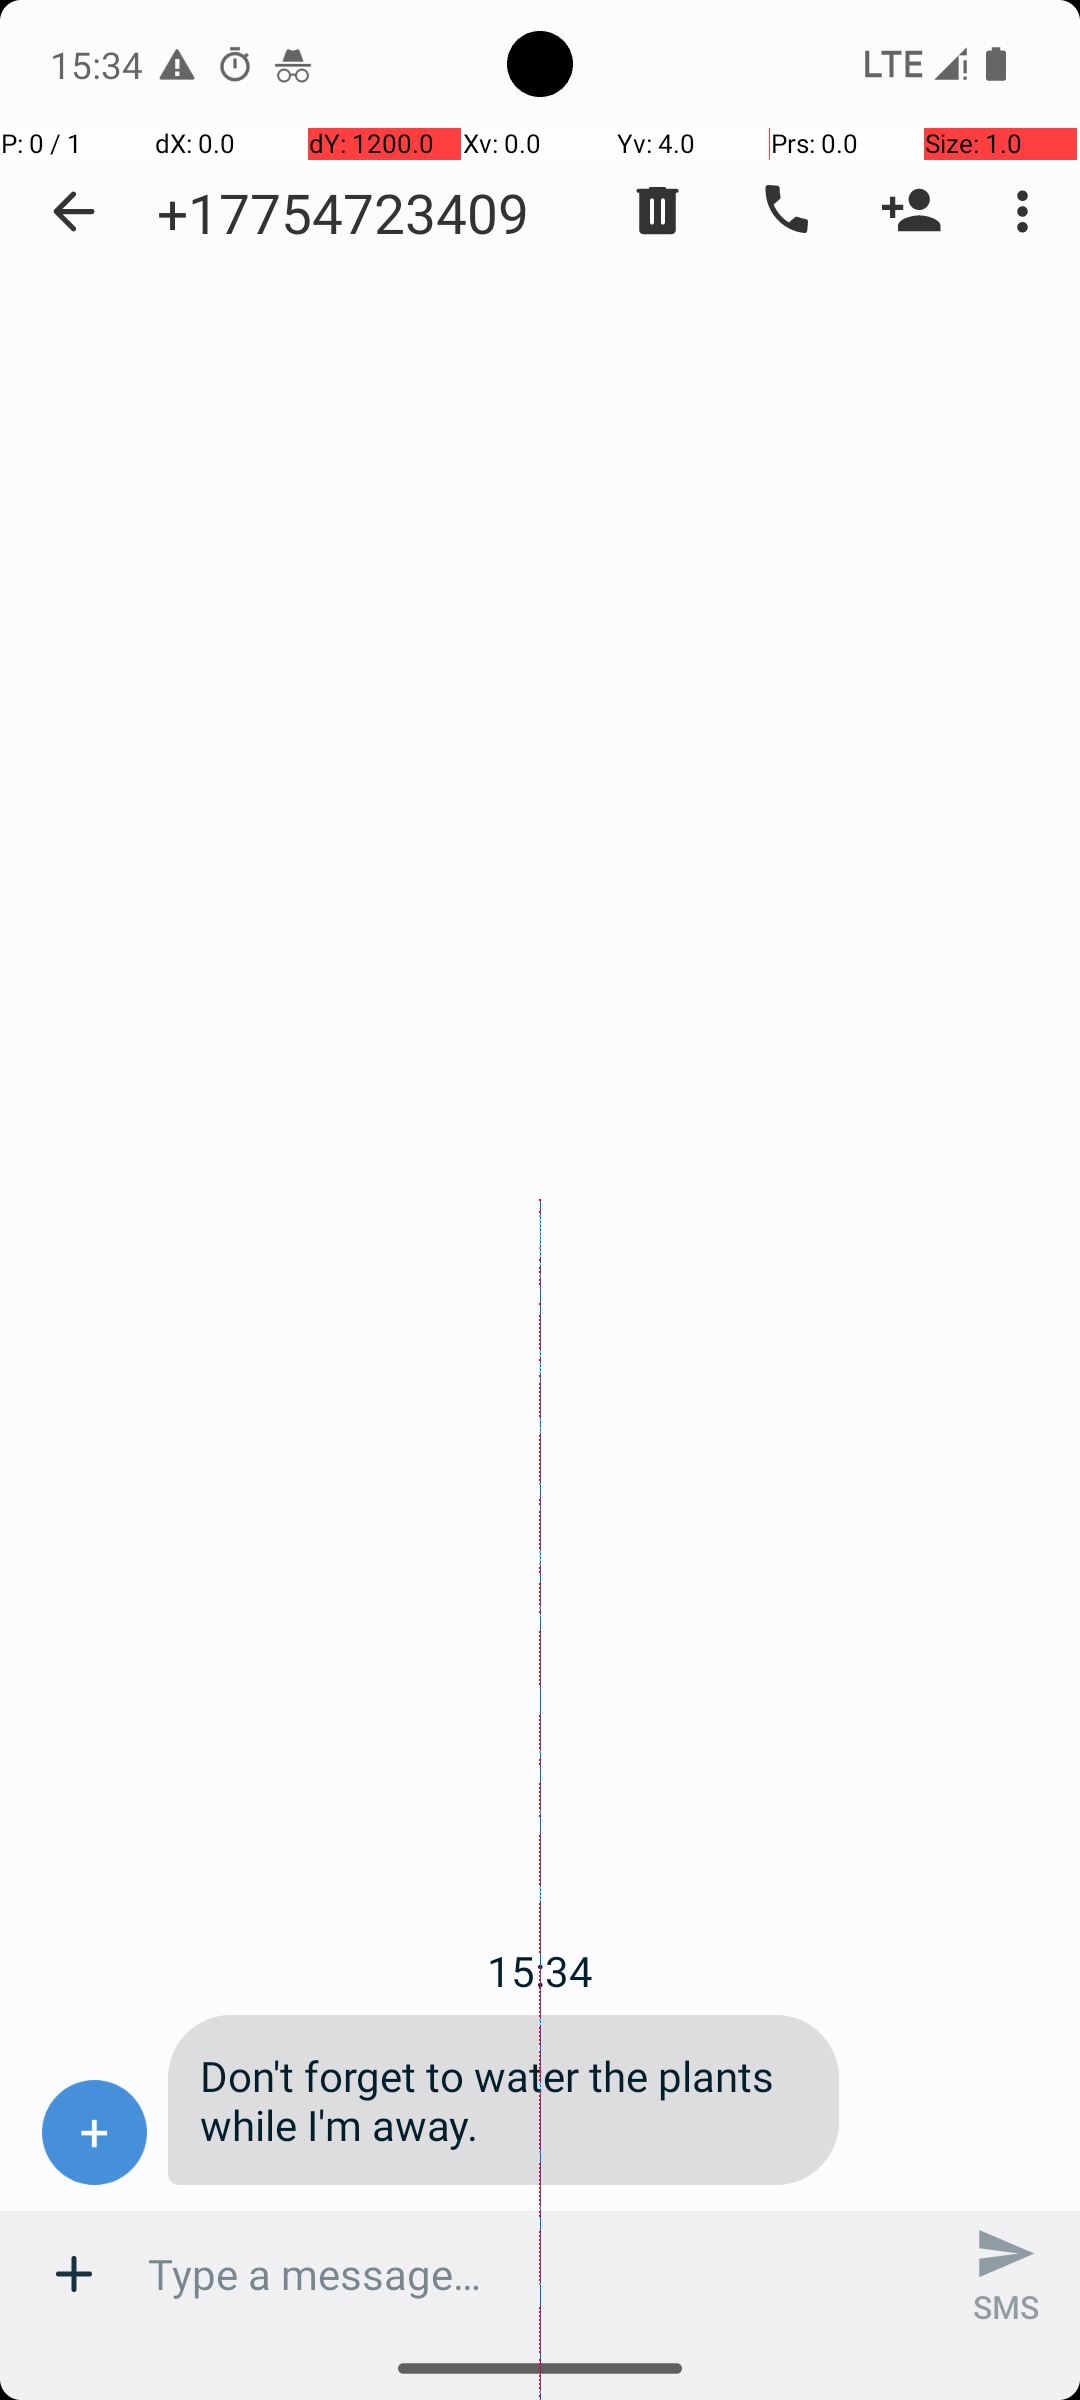 Image resolution: width=1080 pixels, height=2400 pixels. I want to click on Attachment, so click(74, 2274).